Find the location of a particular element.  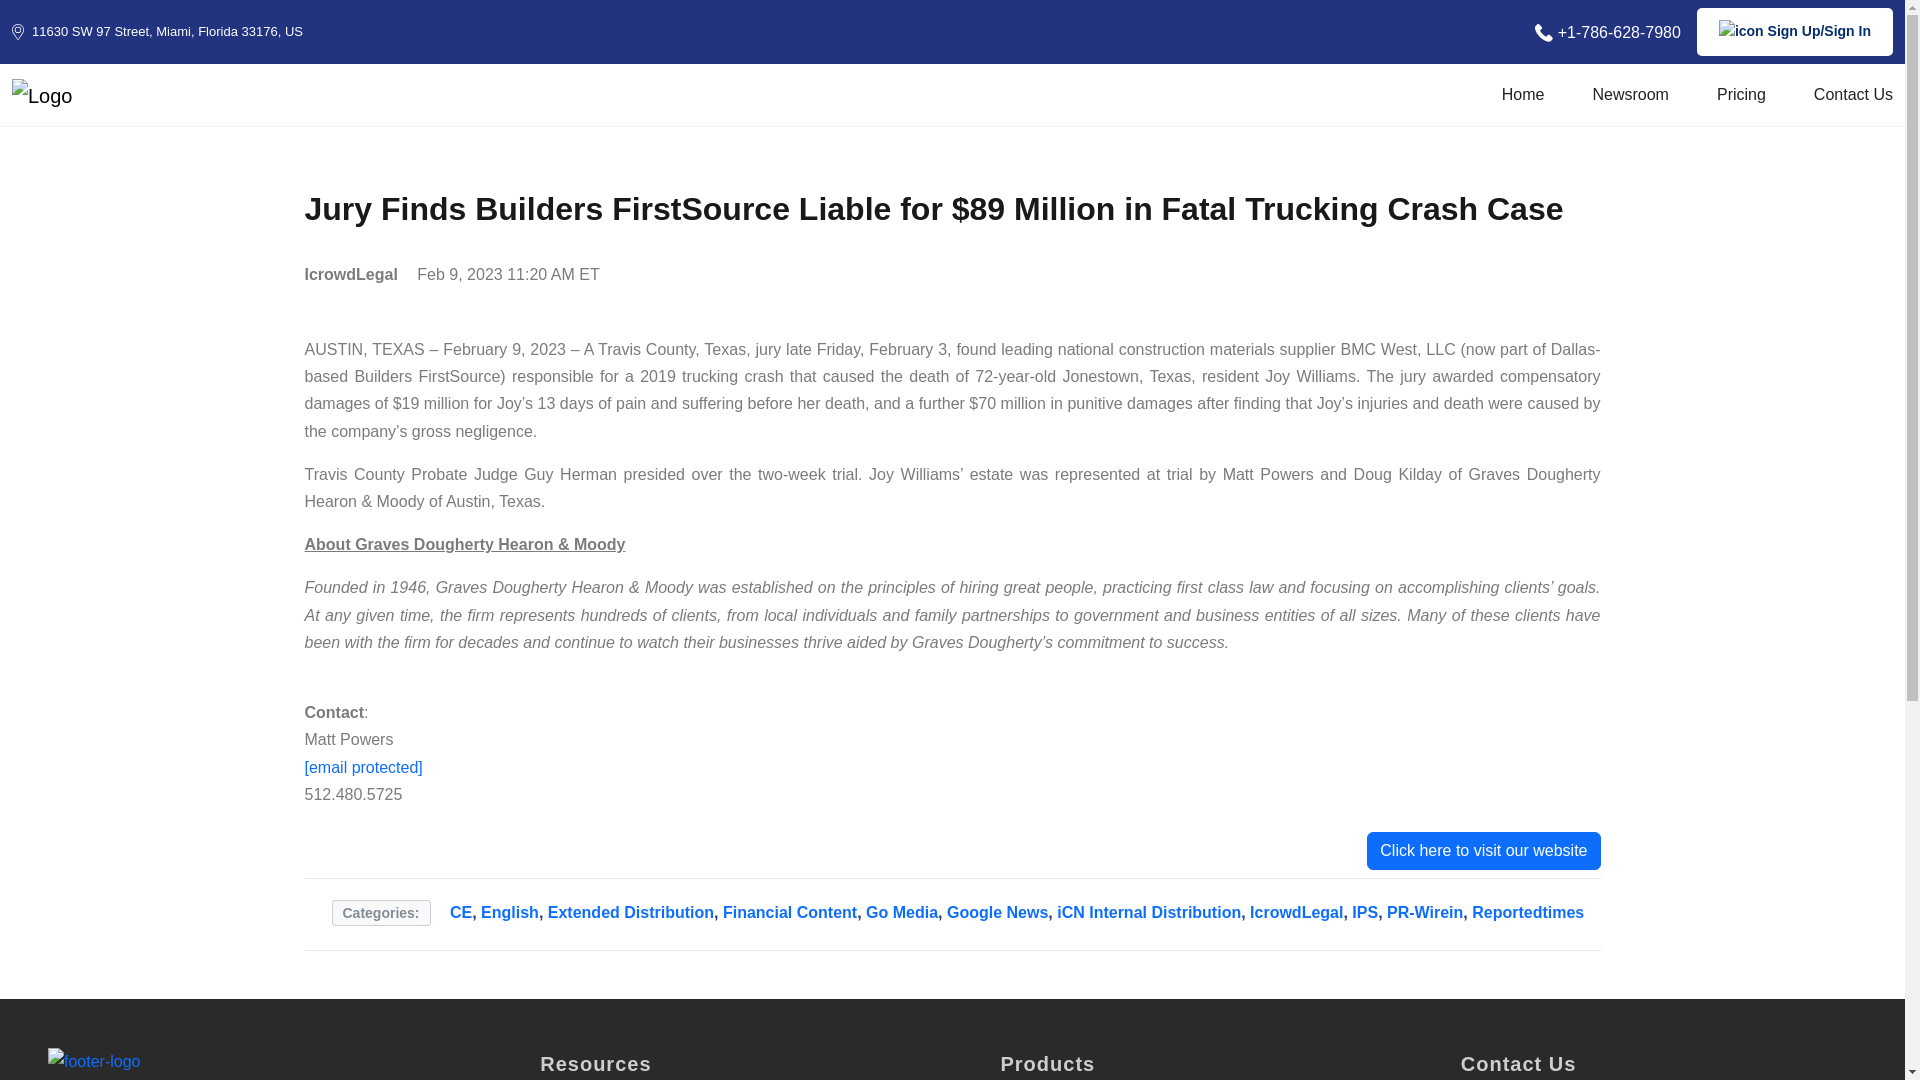

Newsroom is located at coordinates (1630, 94).